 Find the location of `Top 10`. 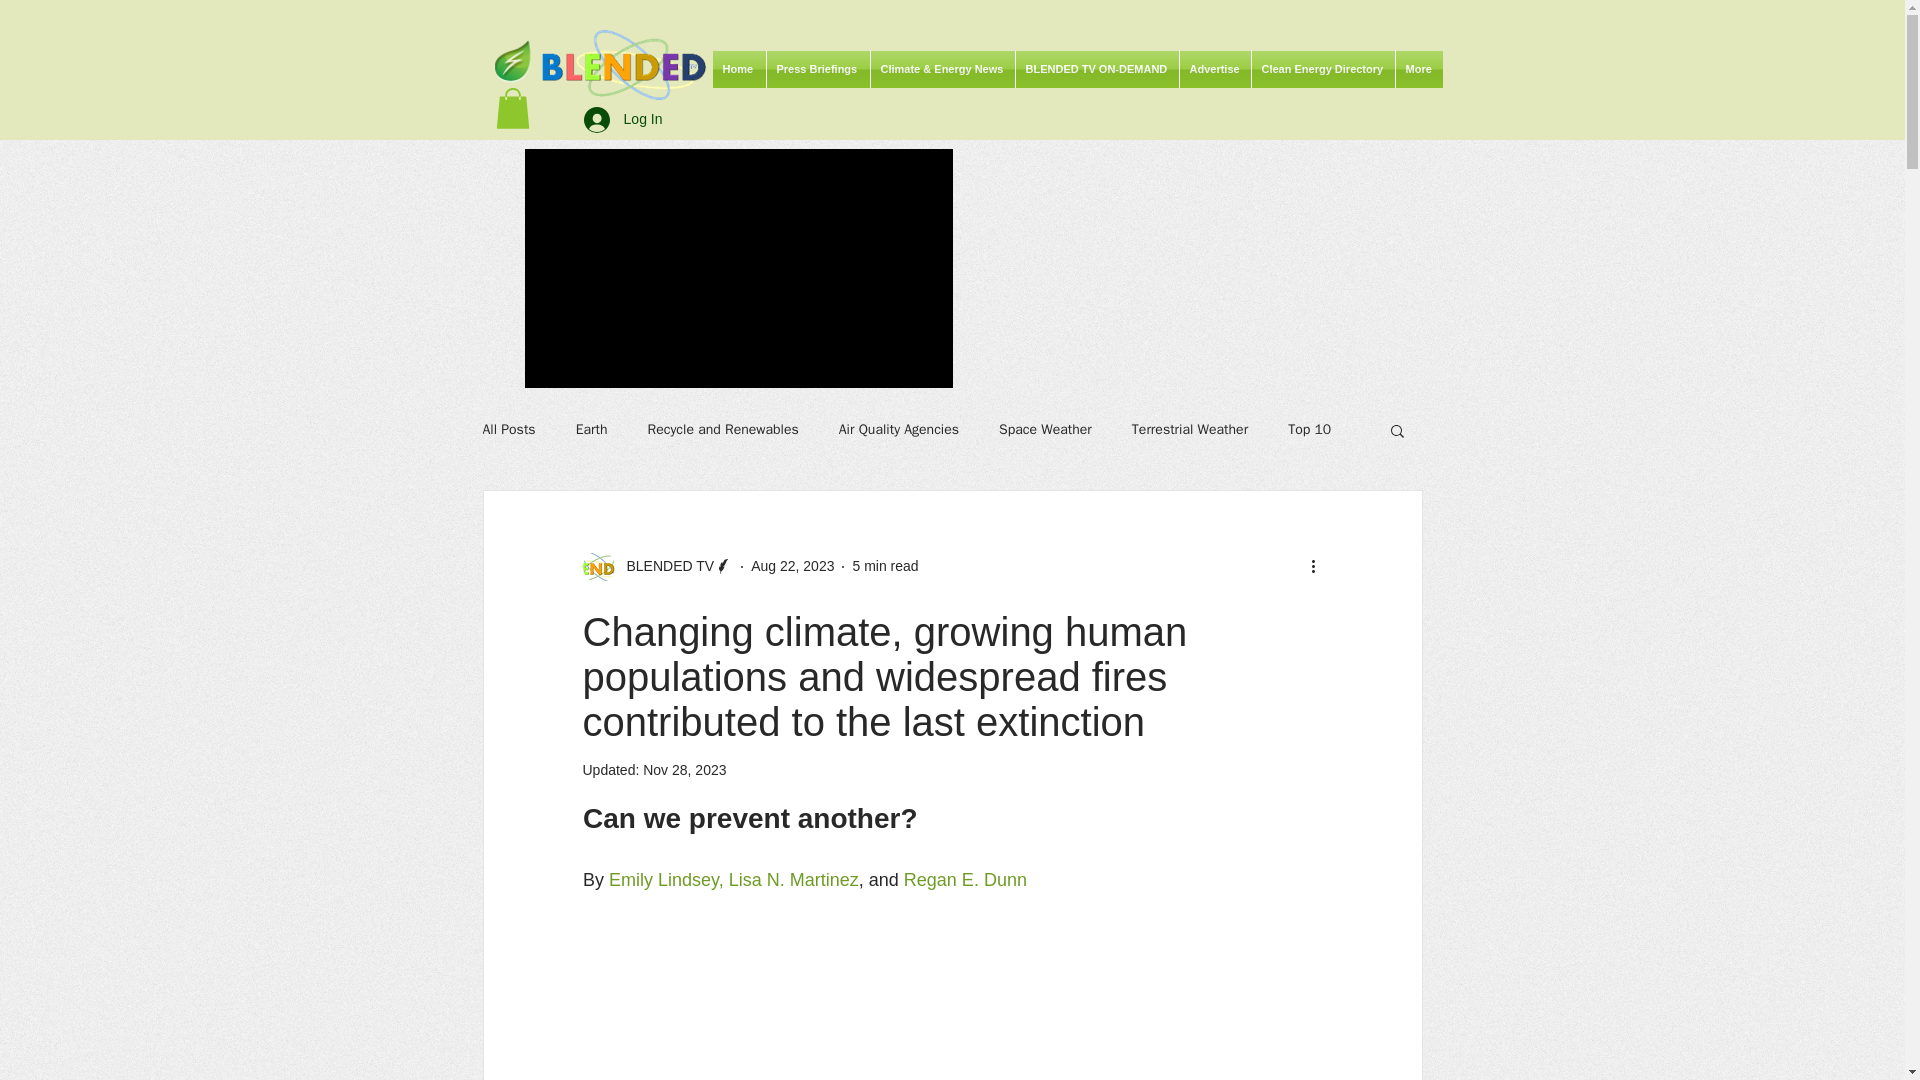

Top 10 is located at coordinates (1309, 430).